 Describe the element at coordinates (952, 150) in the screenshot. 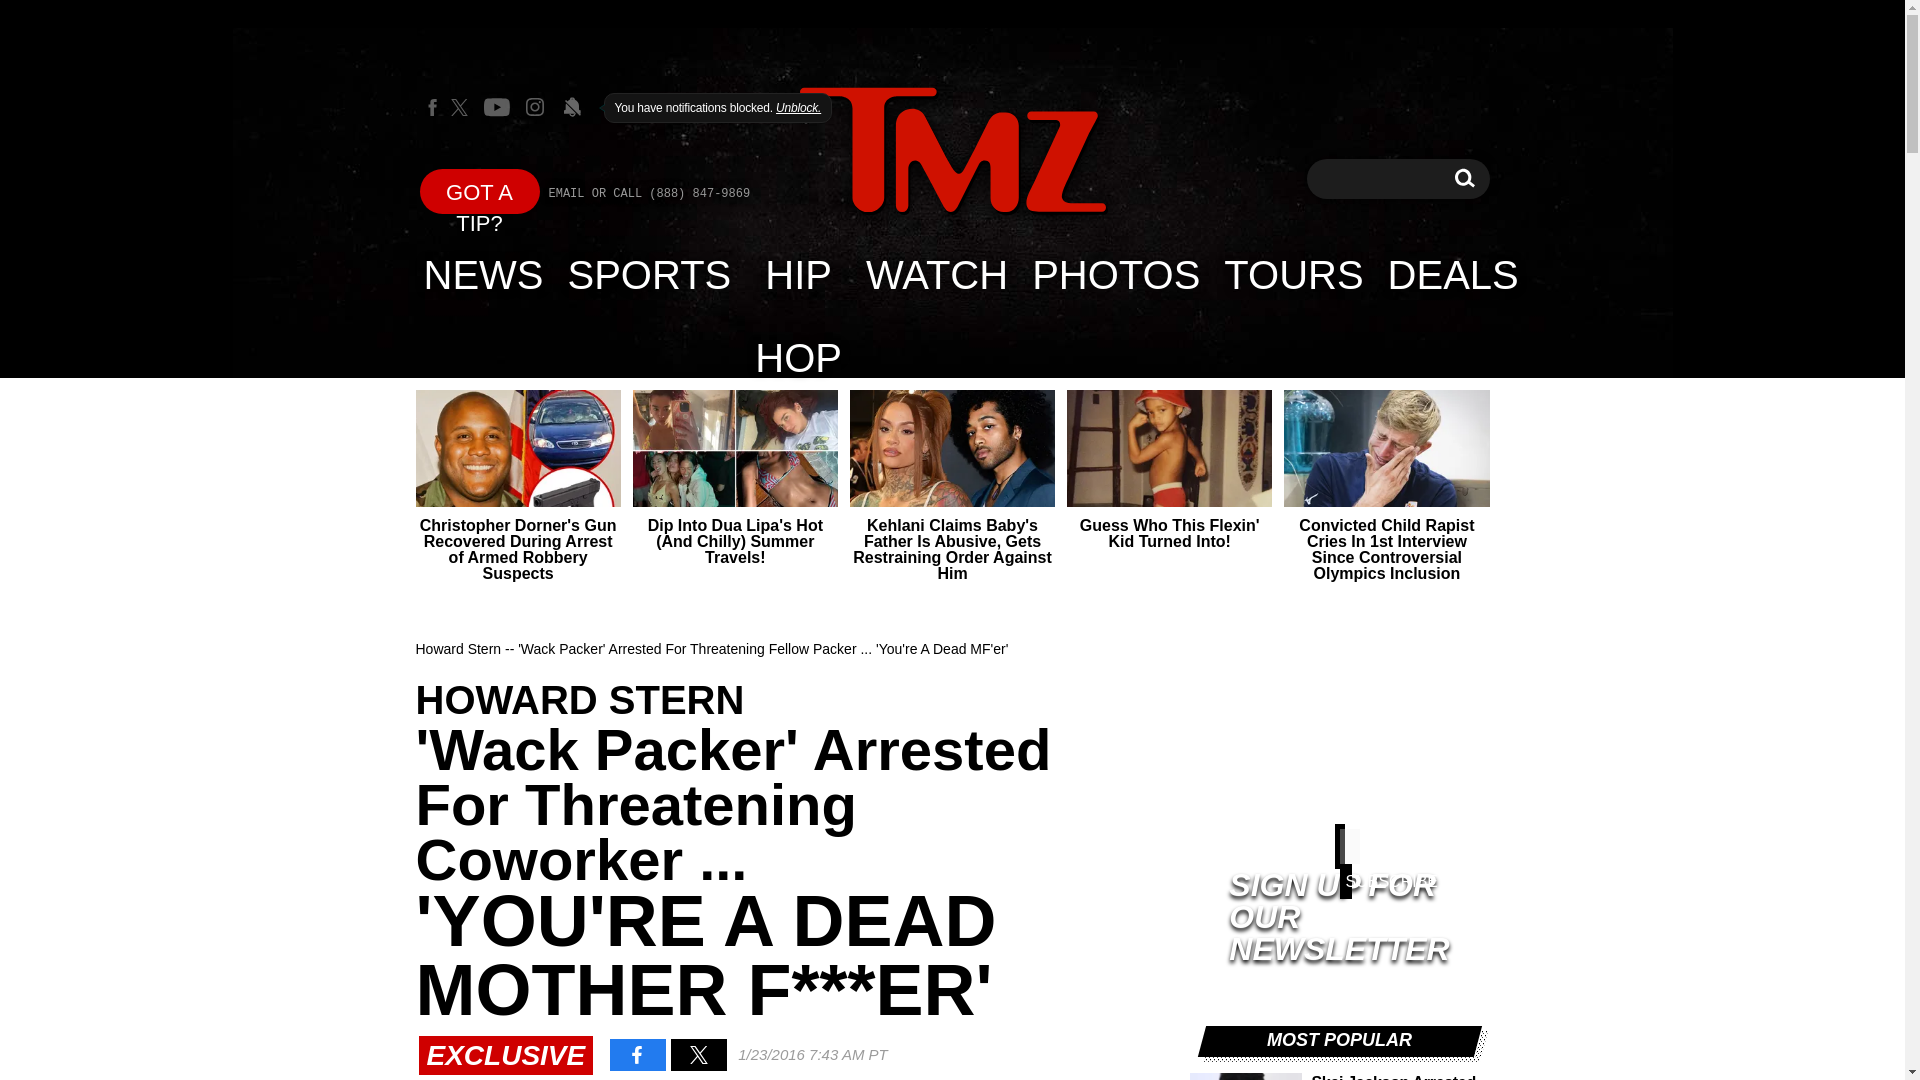

I see `TMZ` at that location.